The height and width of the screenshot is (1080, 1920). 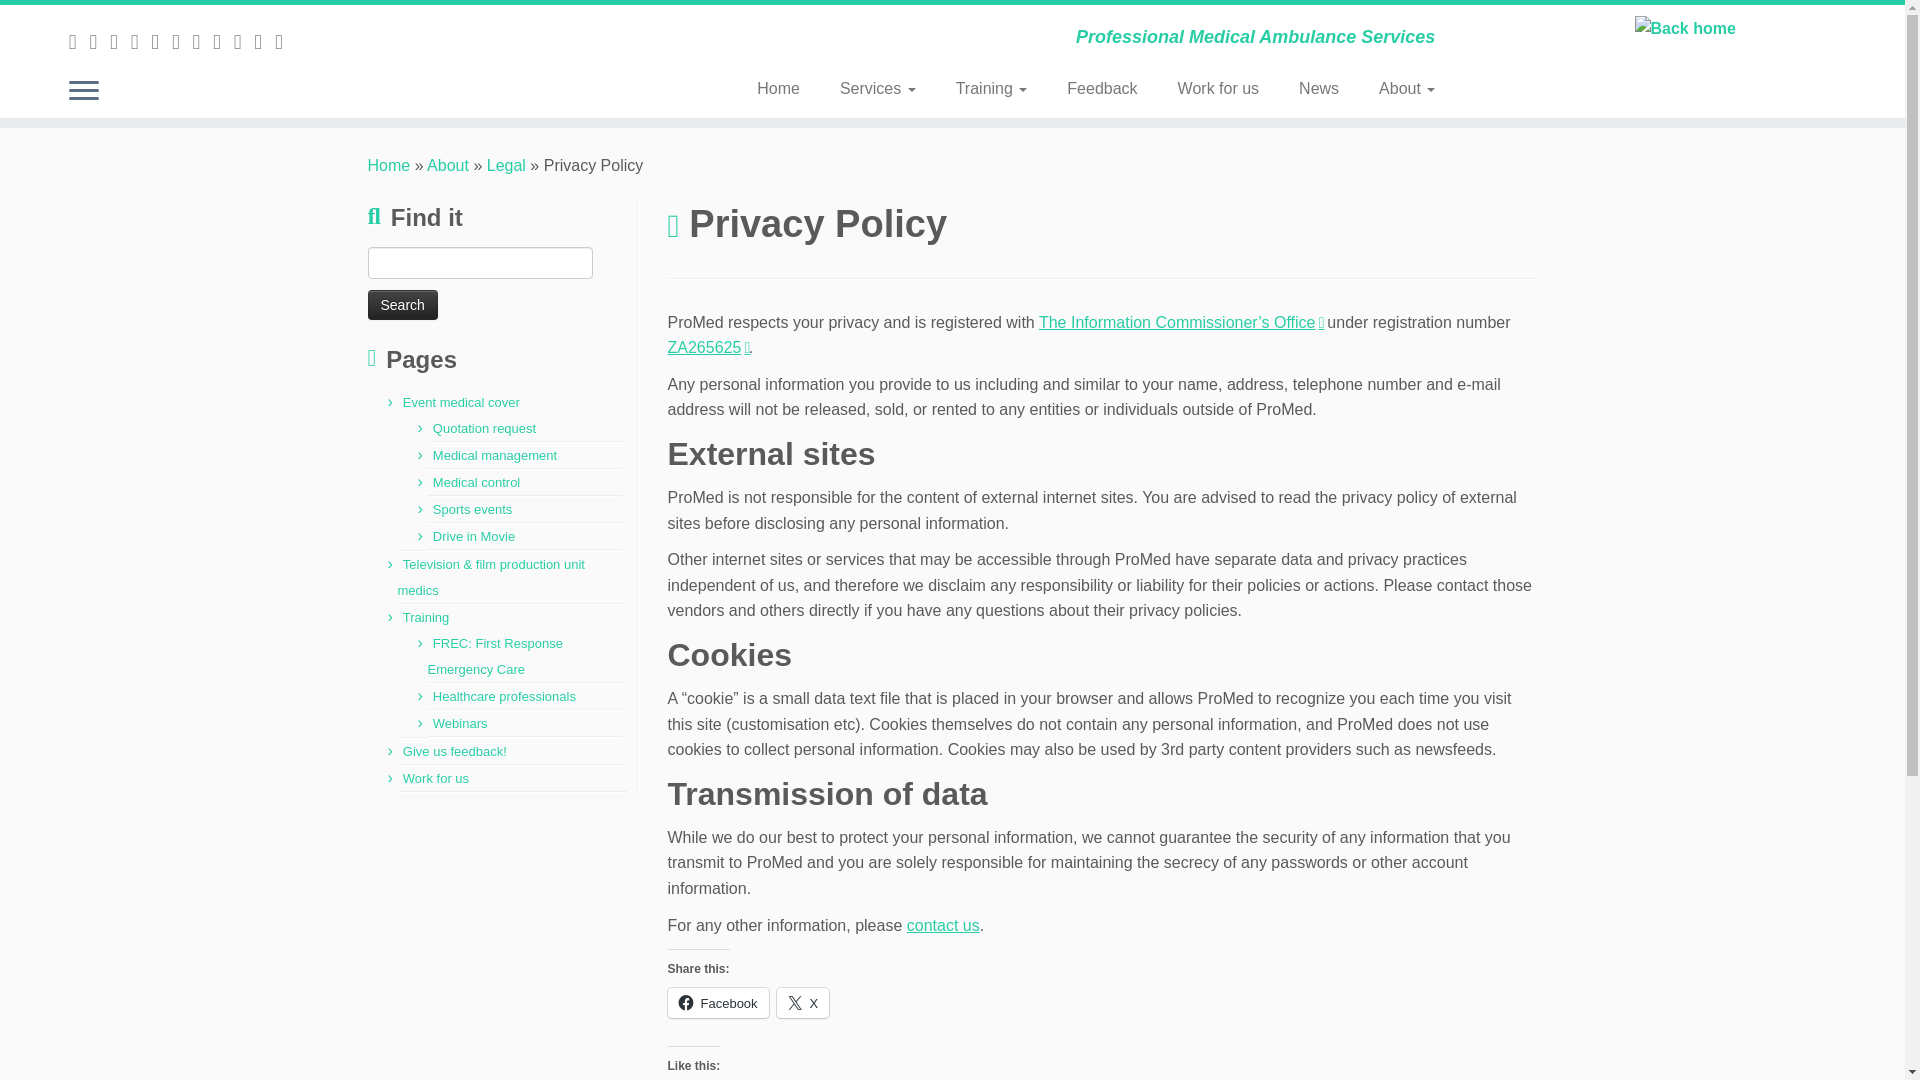 What do you see at coordinates (80, 41) in the screenshot?
I see `Subscribe to my rss feed` at bounding box center [80, 41].